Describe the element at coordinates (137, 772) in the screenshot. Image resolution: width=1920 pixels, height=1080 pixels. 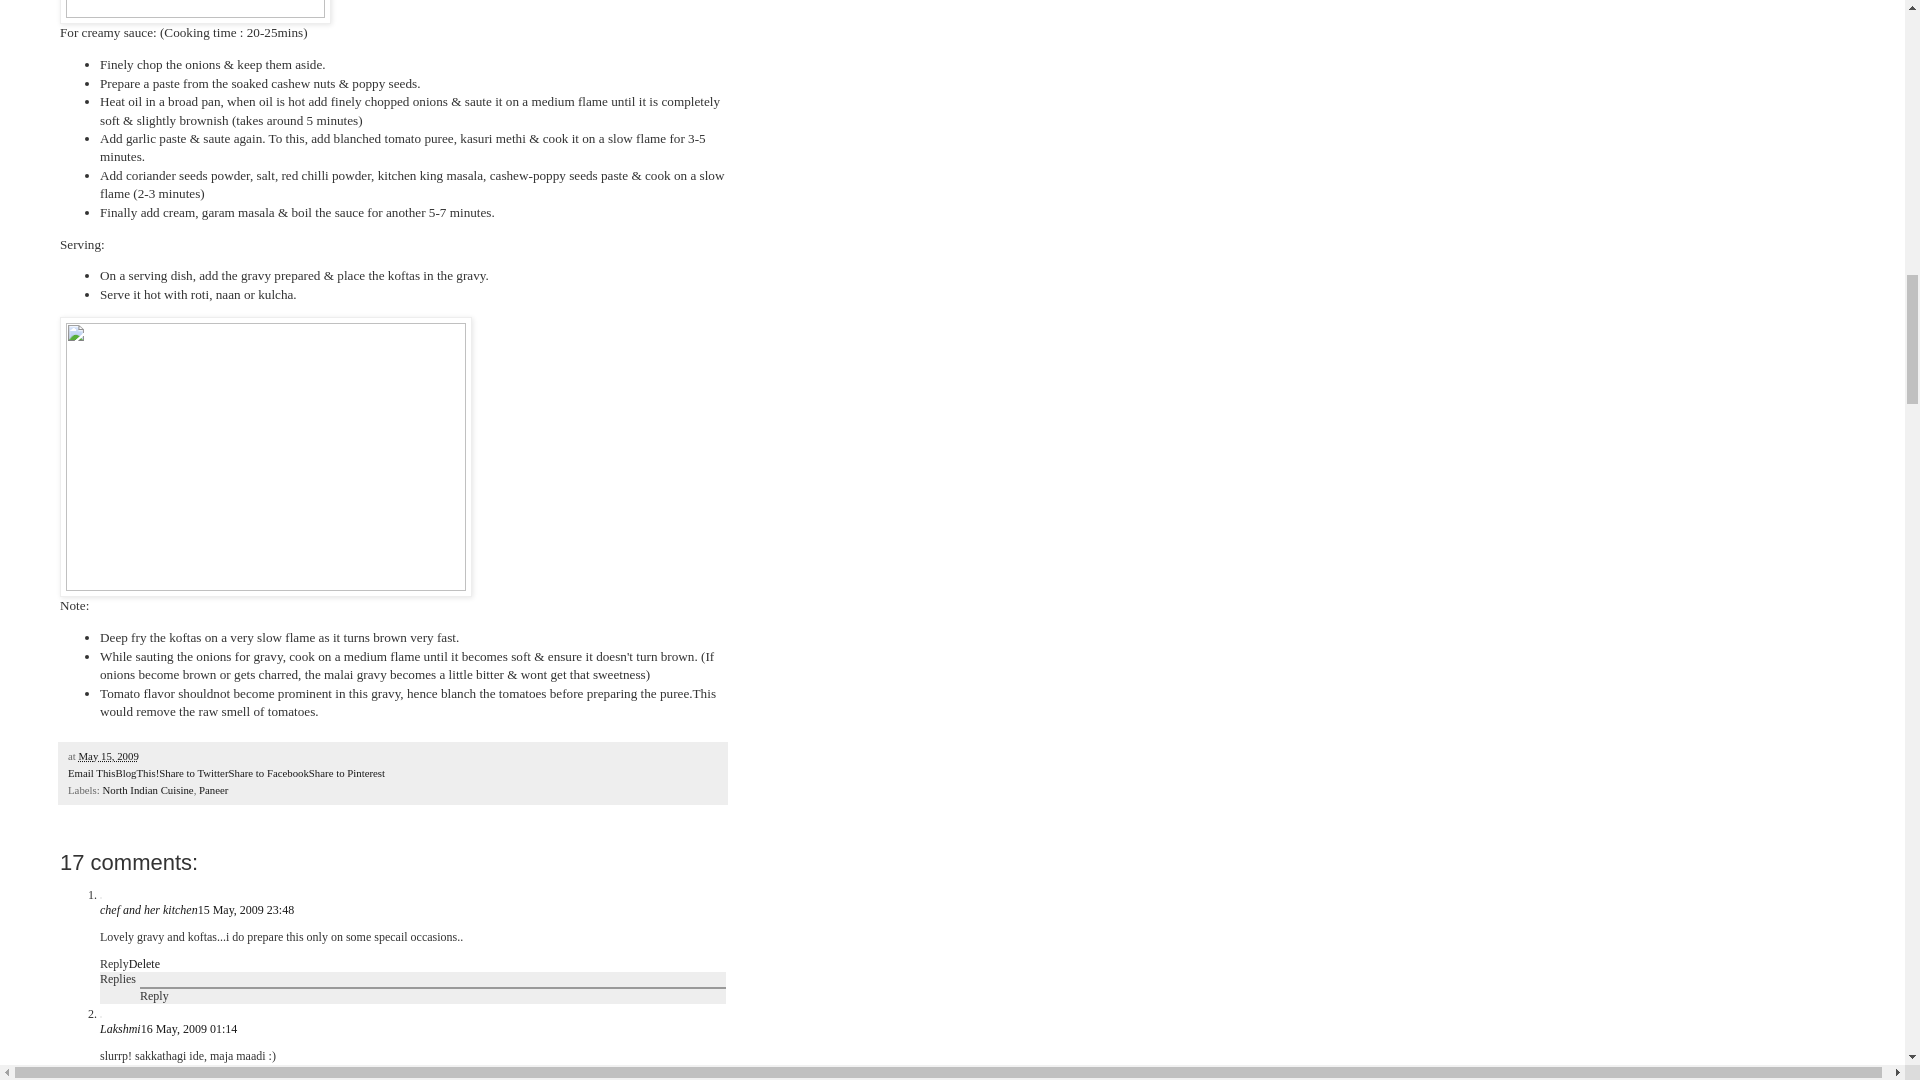
I see `BlogThis!` at that location.